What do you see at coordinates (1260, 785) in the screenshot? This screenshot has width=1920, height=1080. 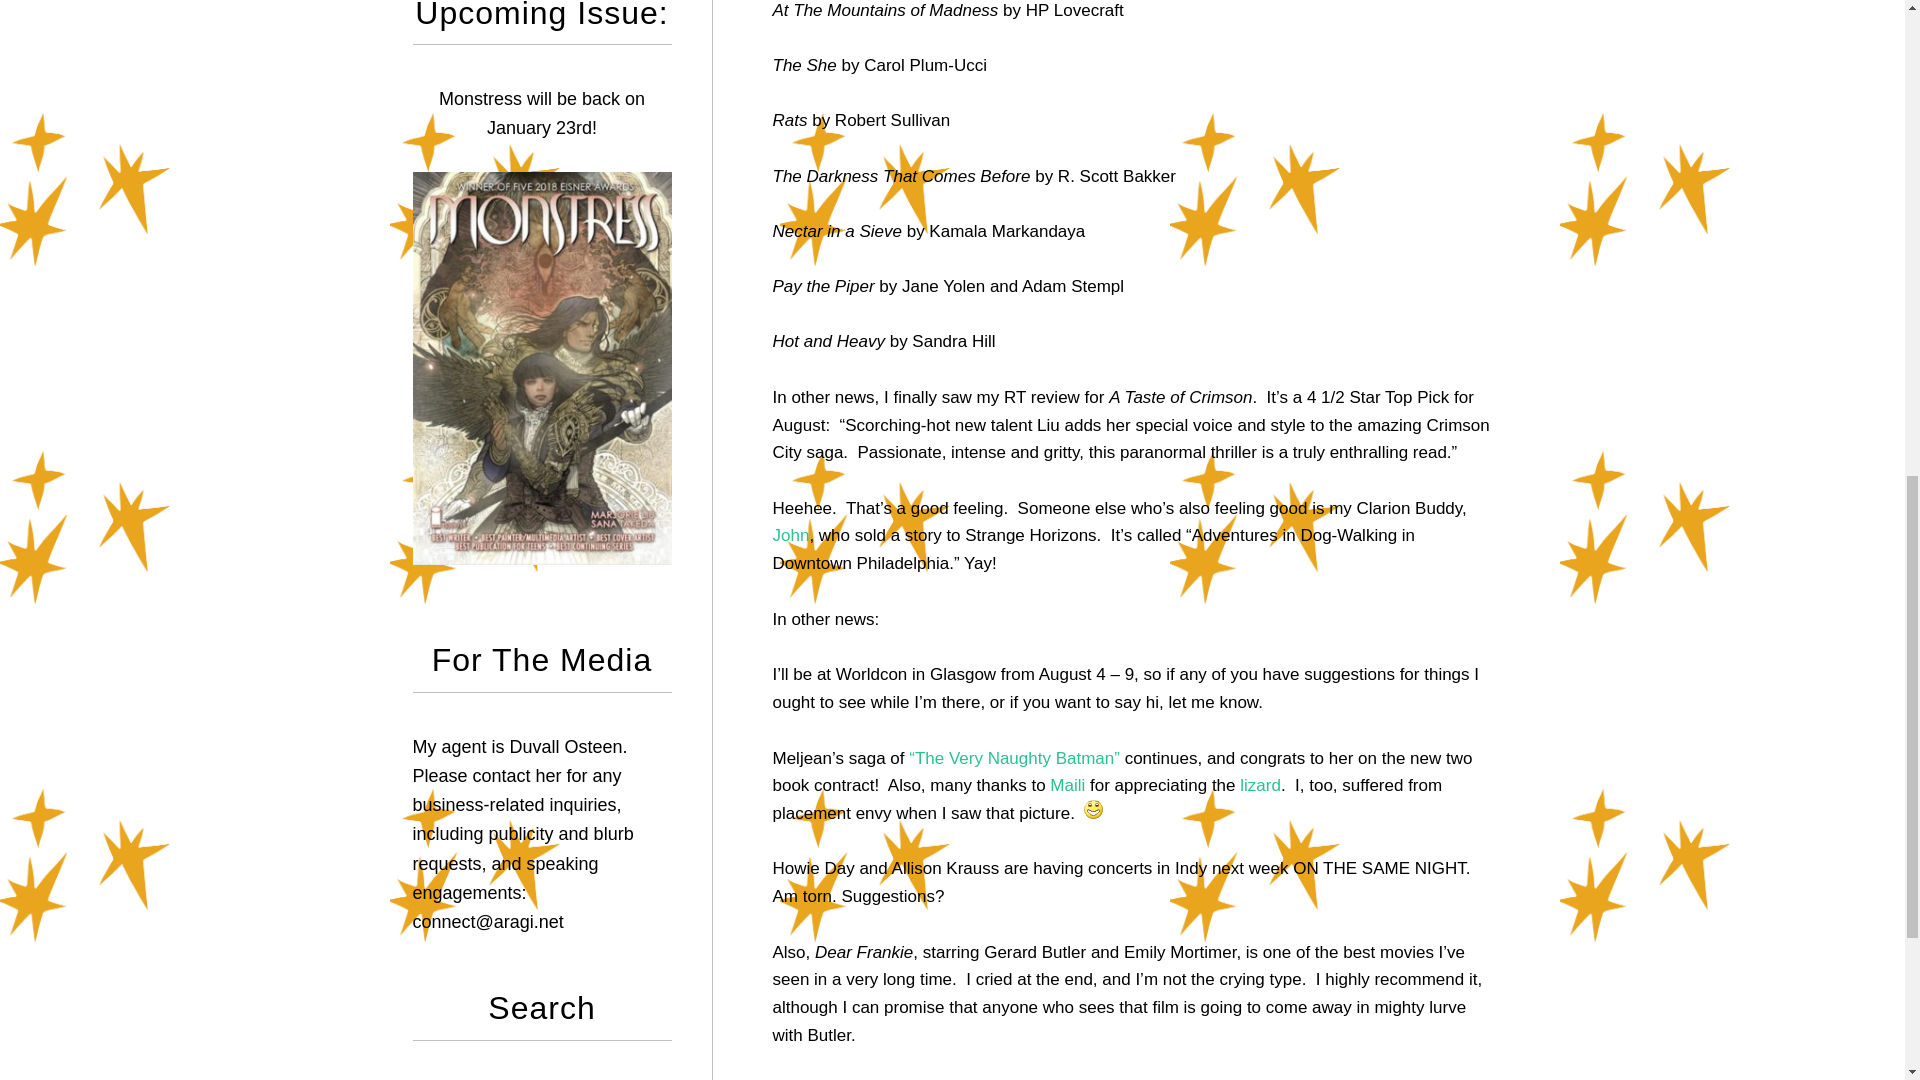 I see `lizard` at bounding box center [1260, 785].